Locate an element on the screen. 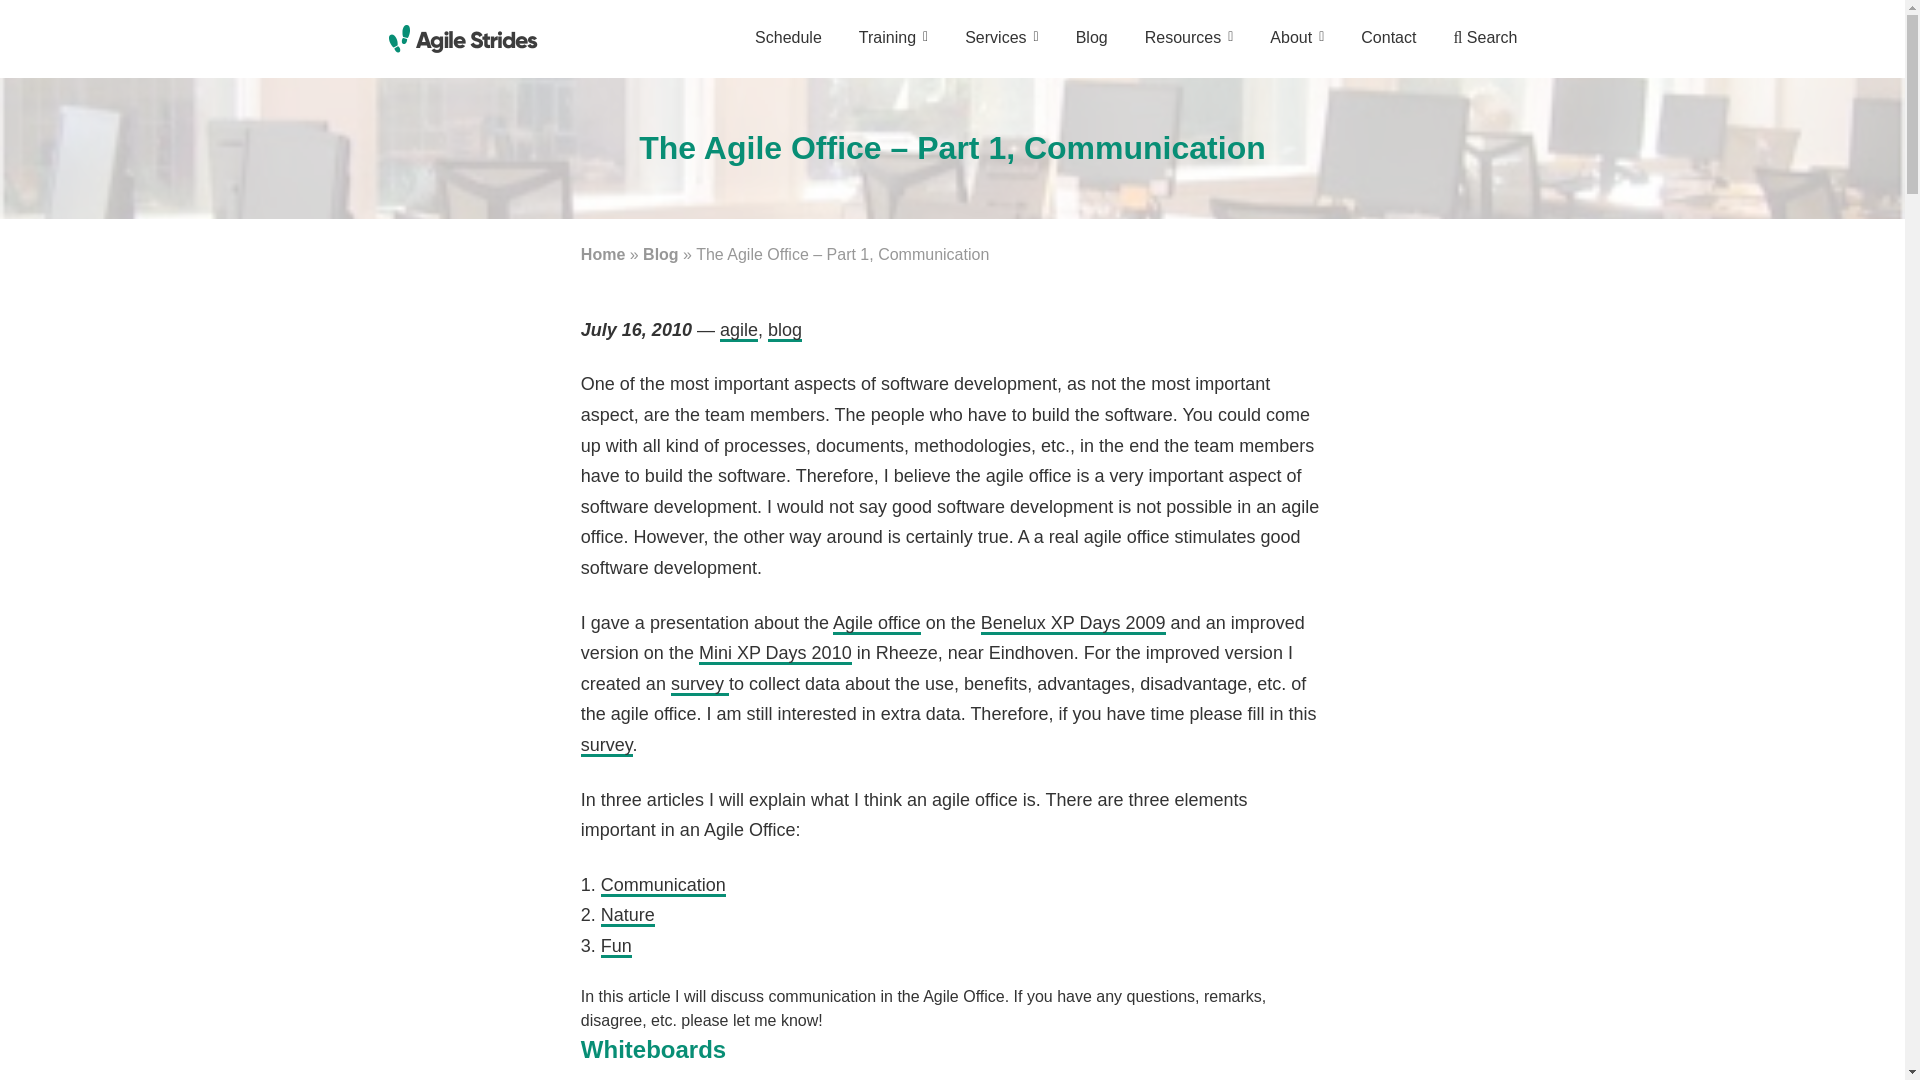 Image resolution: width=1920 pixels, height=1080 pixels. Nature is located at coordinates (627, 916).